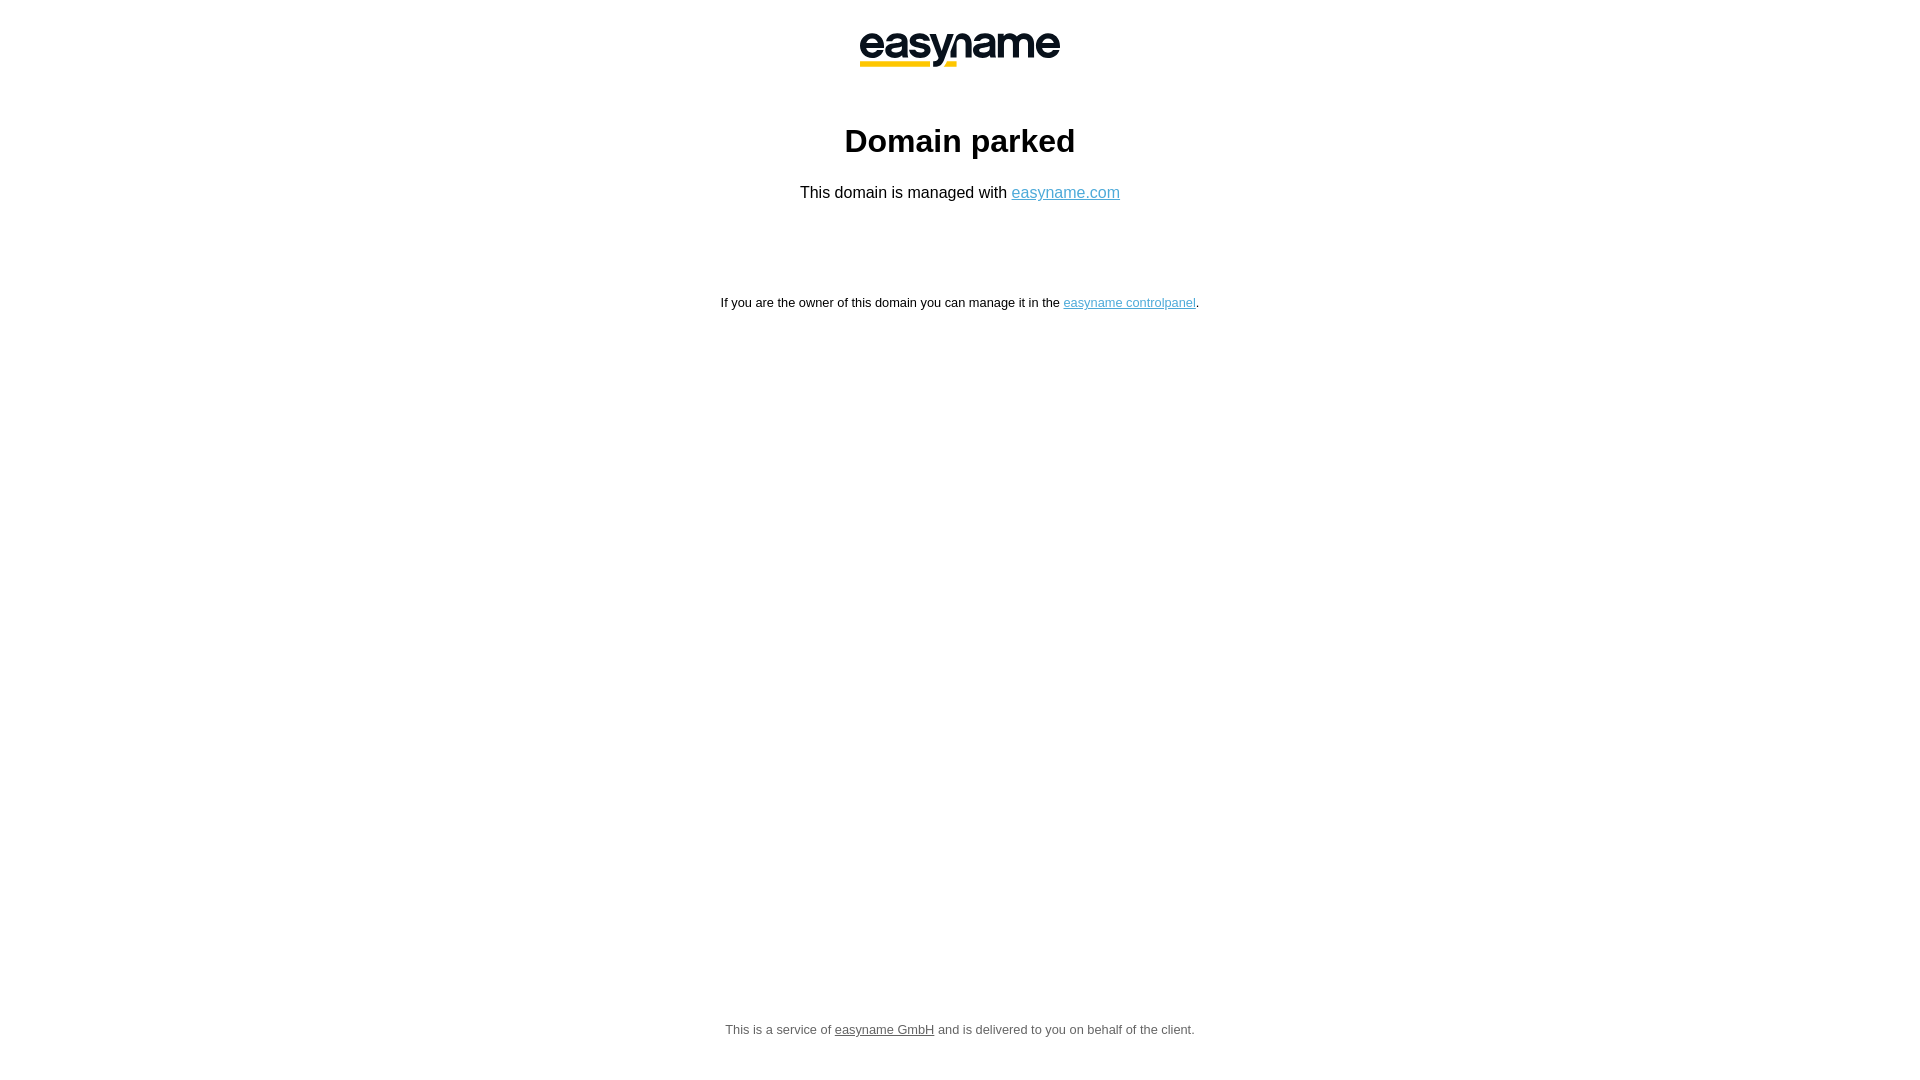 Image resolution: width=1920 pixels, height=1080 pixels. What do you see at coordinates (960, 50) in the screenshot?
I see `easyname GmbH` at bounding box center [960, 50].